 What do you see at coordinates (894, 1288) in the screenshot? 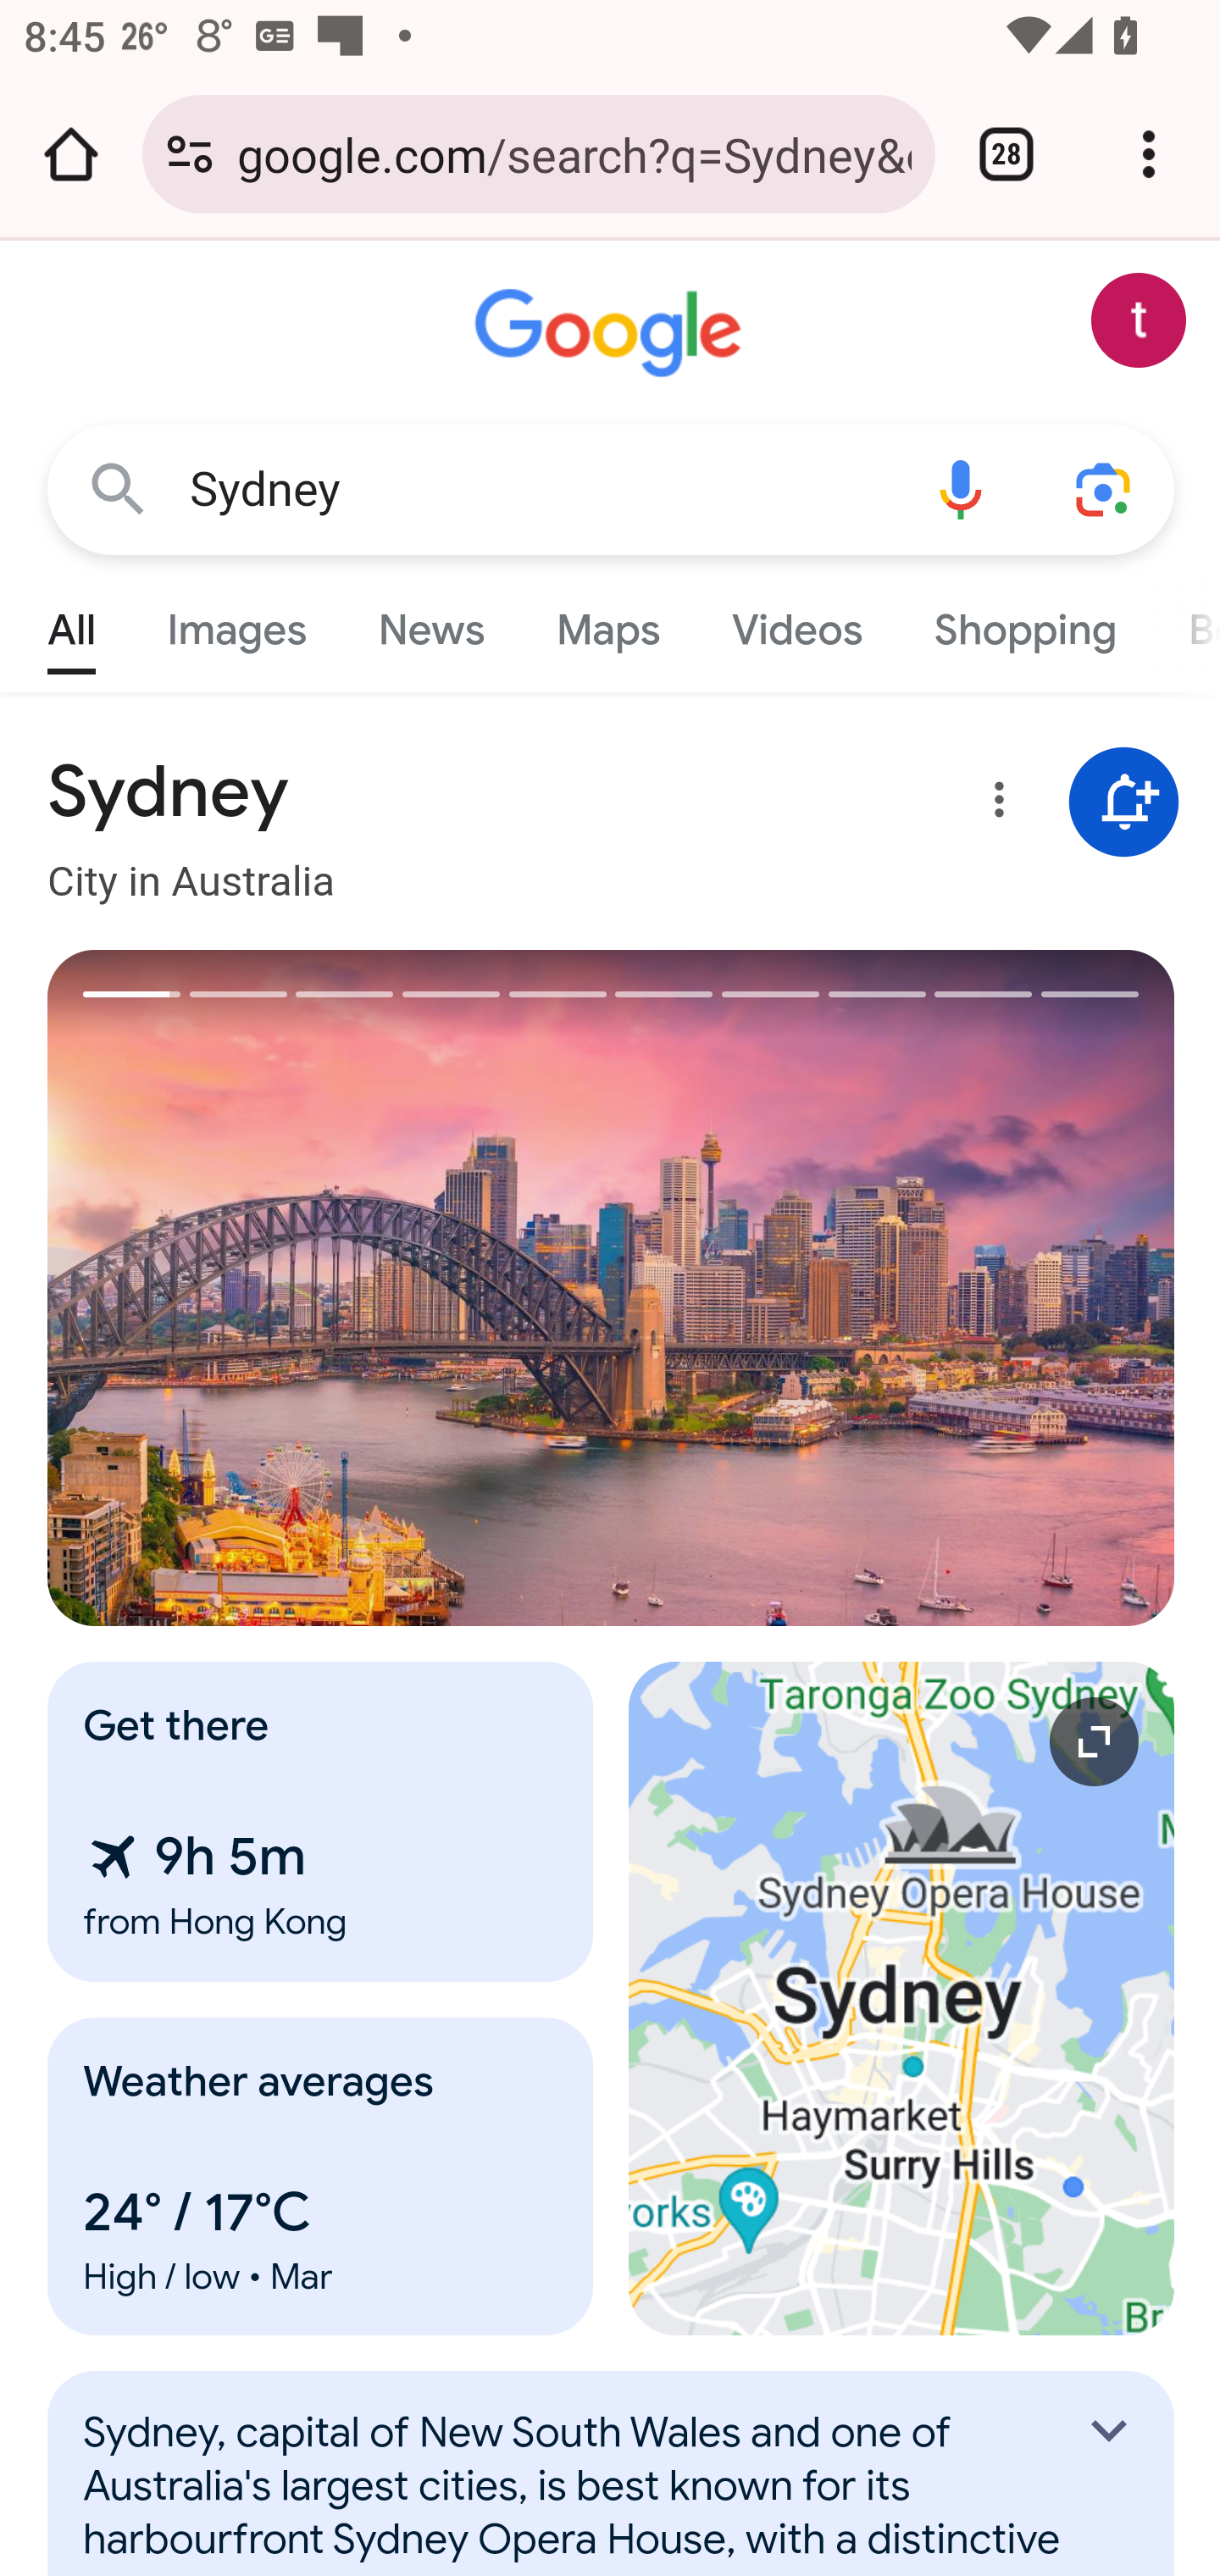
I see `Next image` at bounding box center [894, 1288].